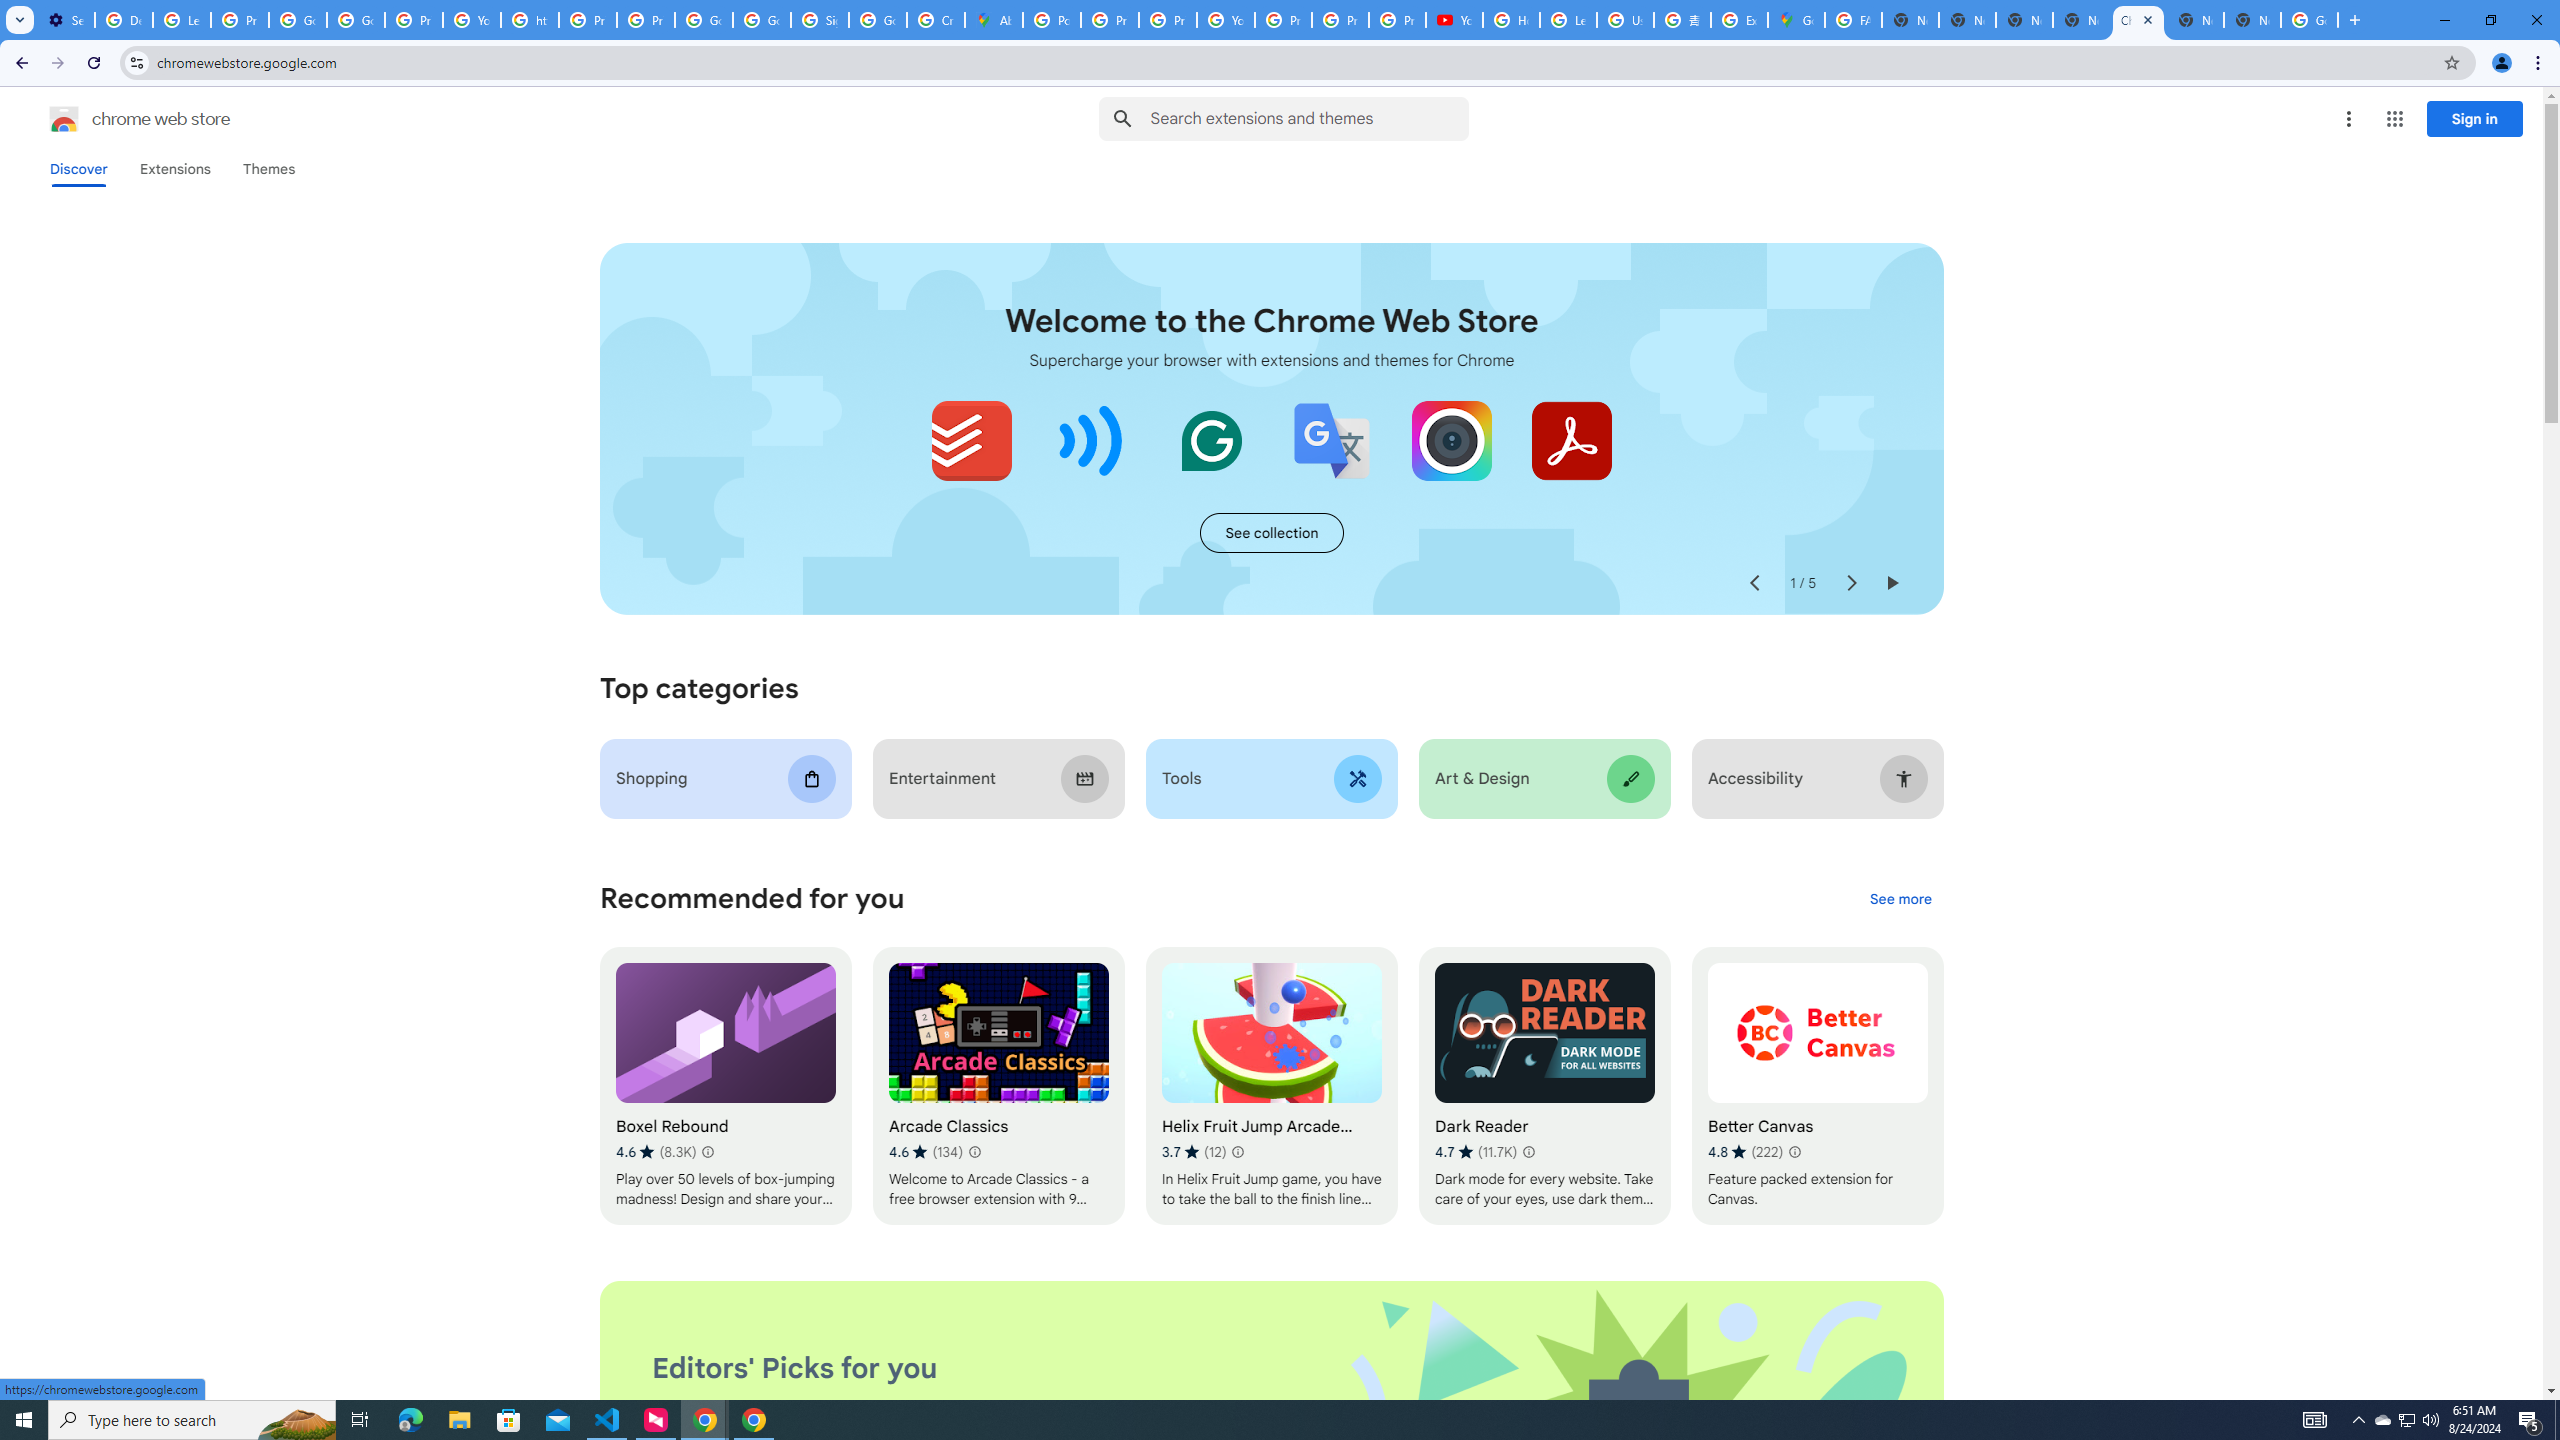 Image resolution: width=2560 pixels, height=1440 pixels. I want to click on Better Canvas, so click(1818, 1086).